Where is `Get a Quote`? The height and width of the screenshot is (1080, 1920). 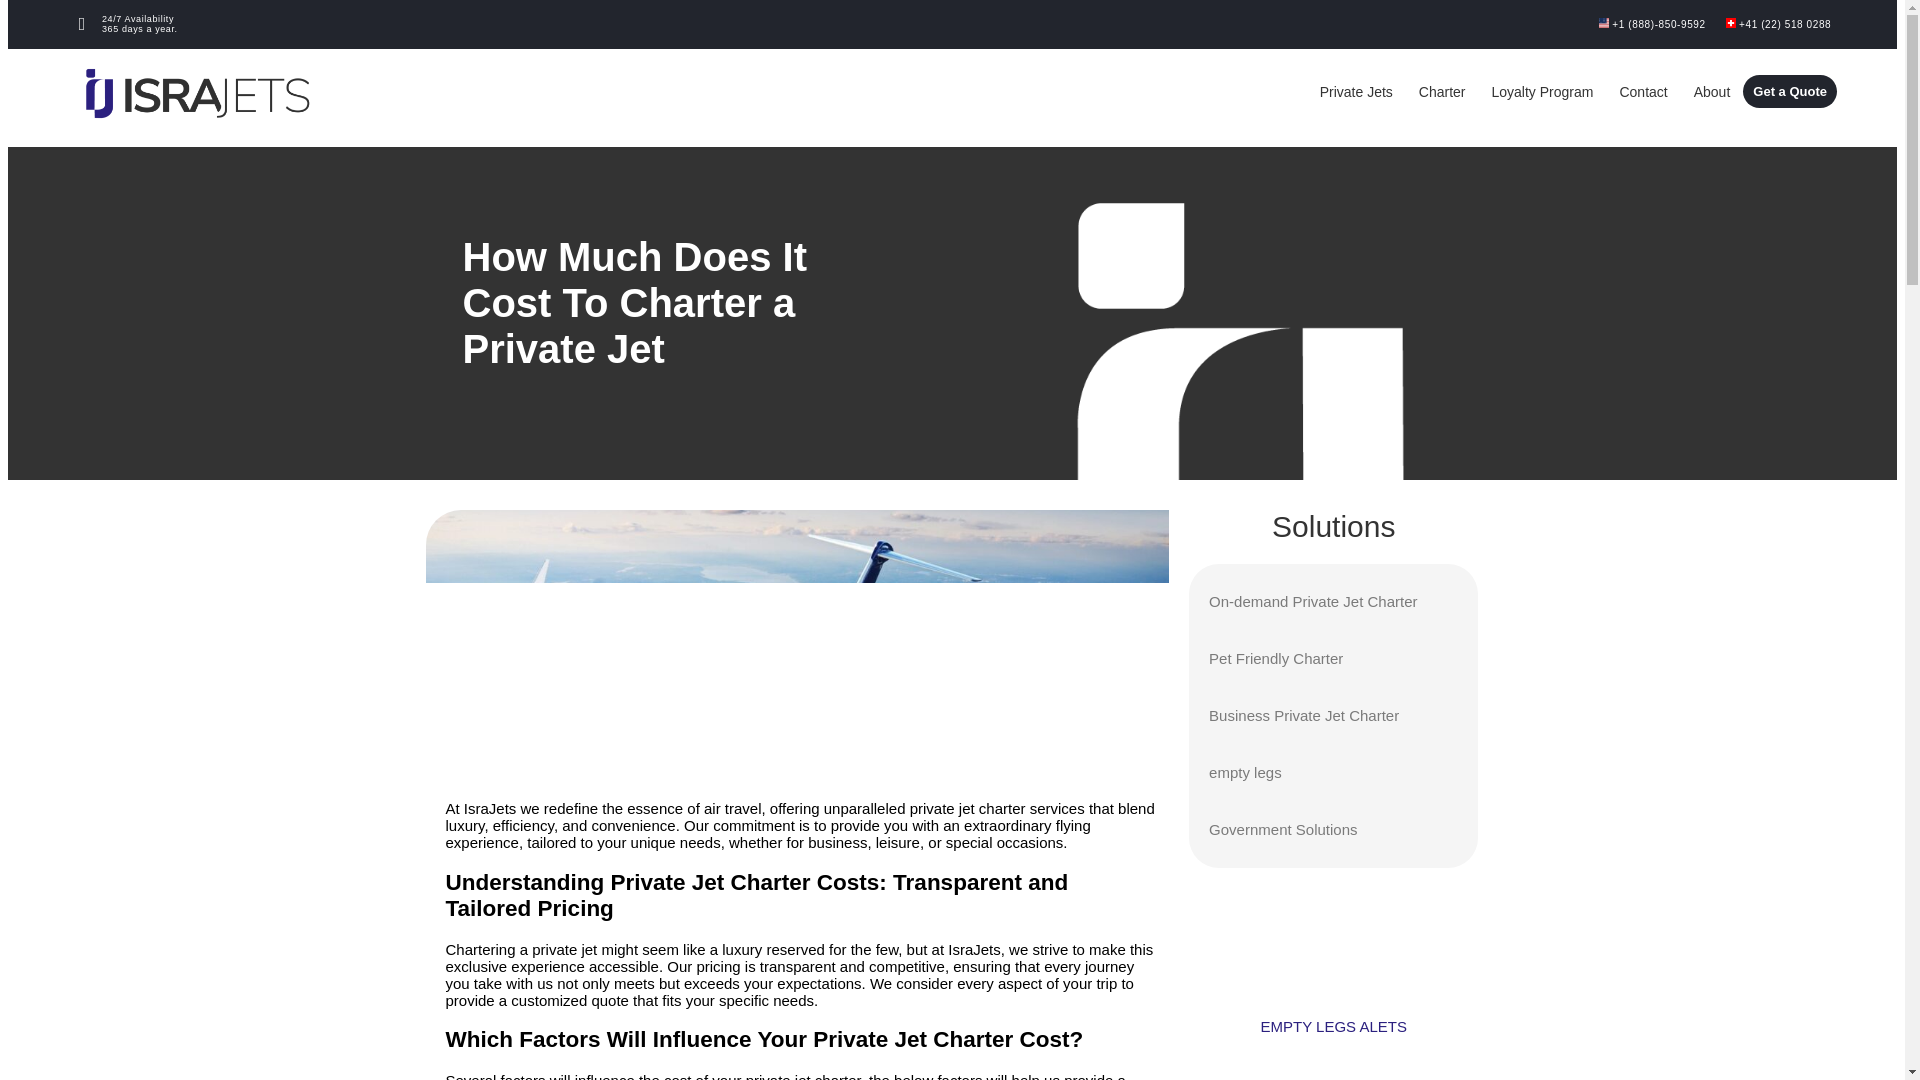
Get a Quote is located at coordinates (1790, 91).